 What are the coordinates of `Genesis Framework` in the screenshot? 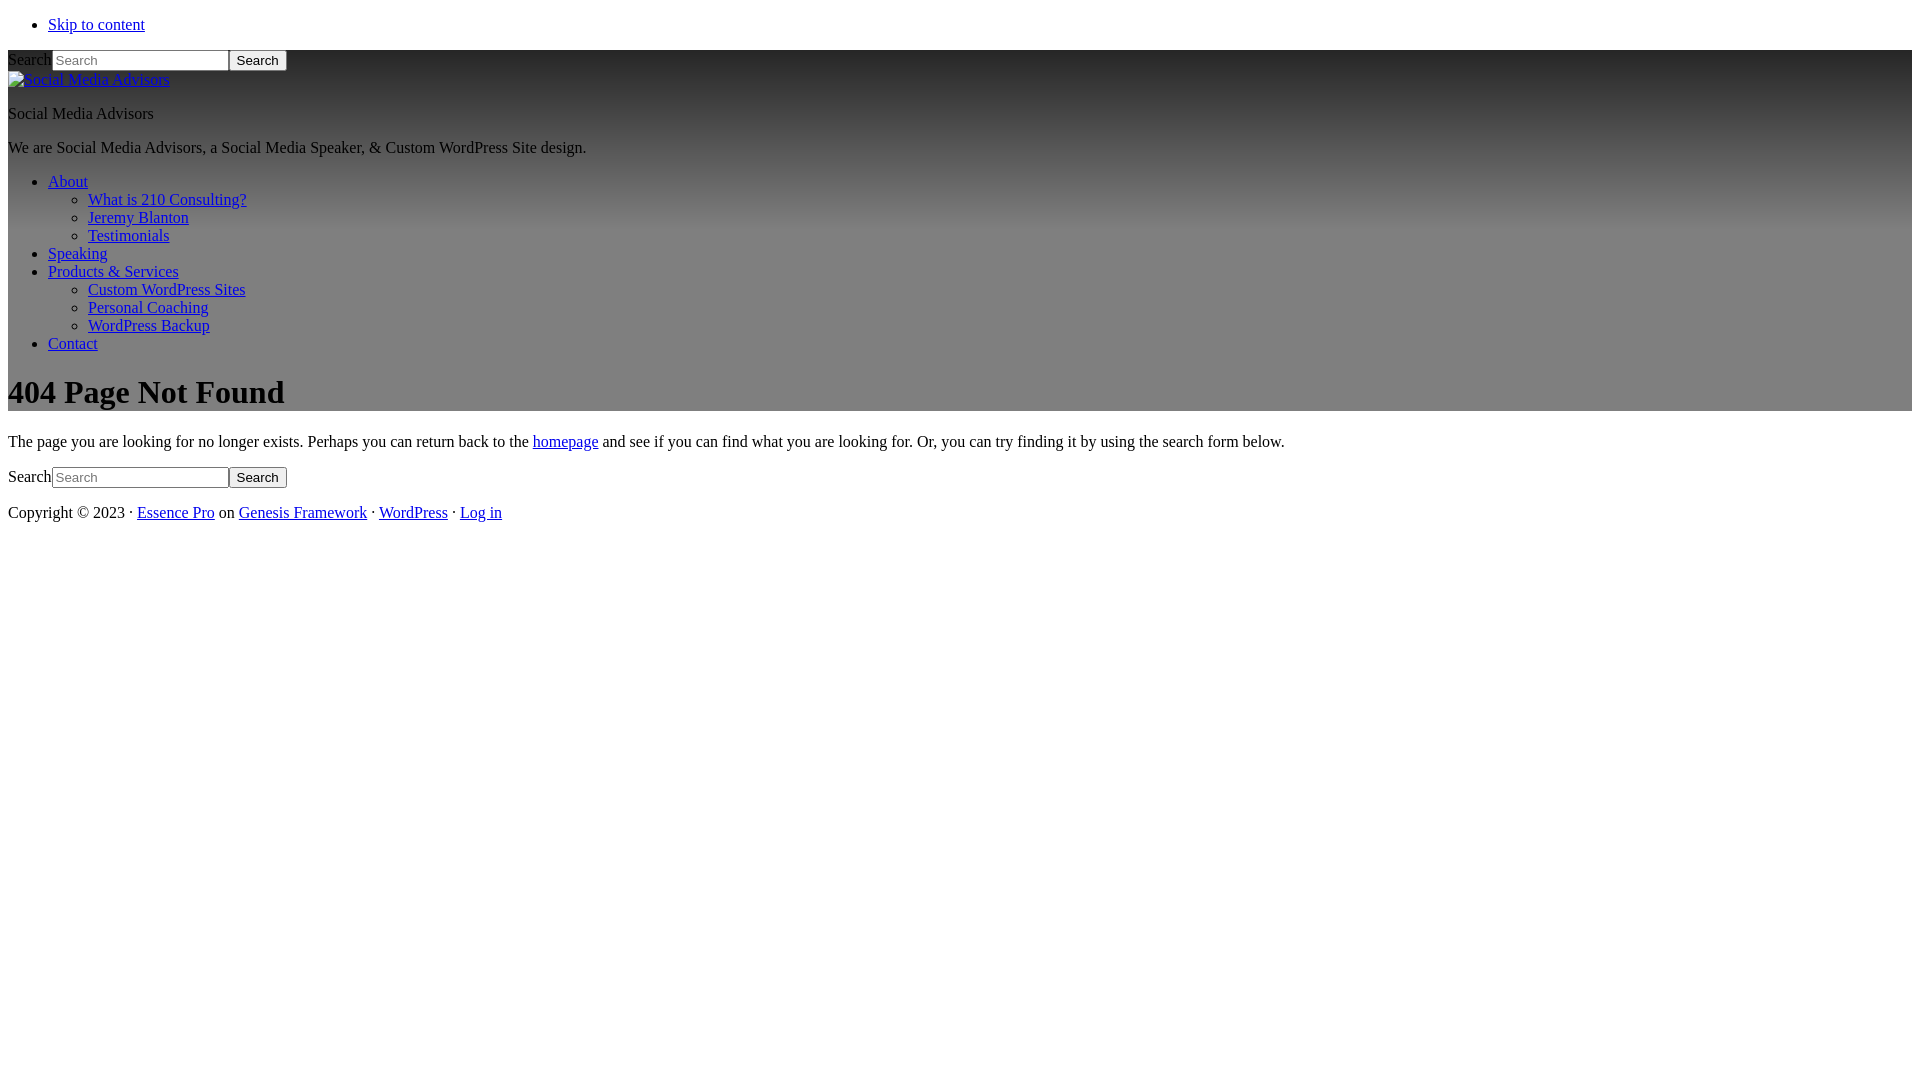 It's located at (303, 512).